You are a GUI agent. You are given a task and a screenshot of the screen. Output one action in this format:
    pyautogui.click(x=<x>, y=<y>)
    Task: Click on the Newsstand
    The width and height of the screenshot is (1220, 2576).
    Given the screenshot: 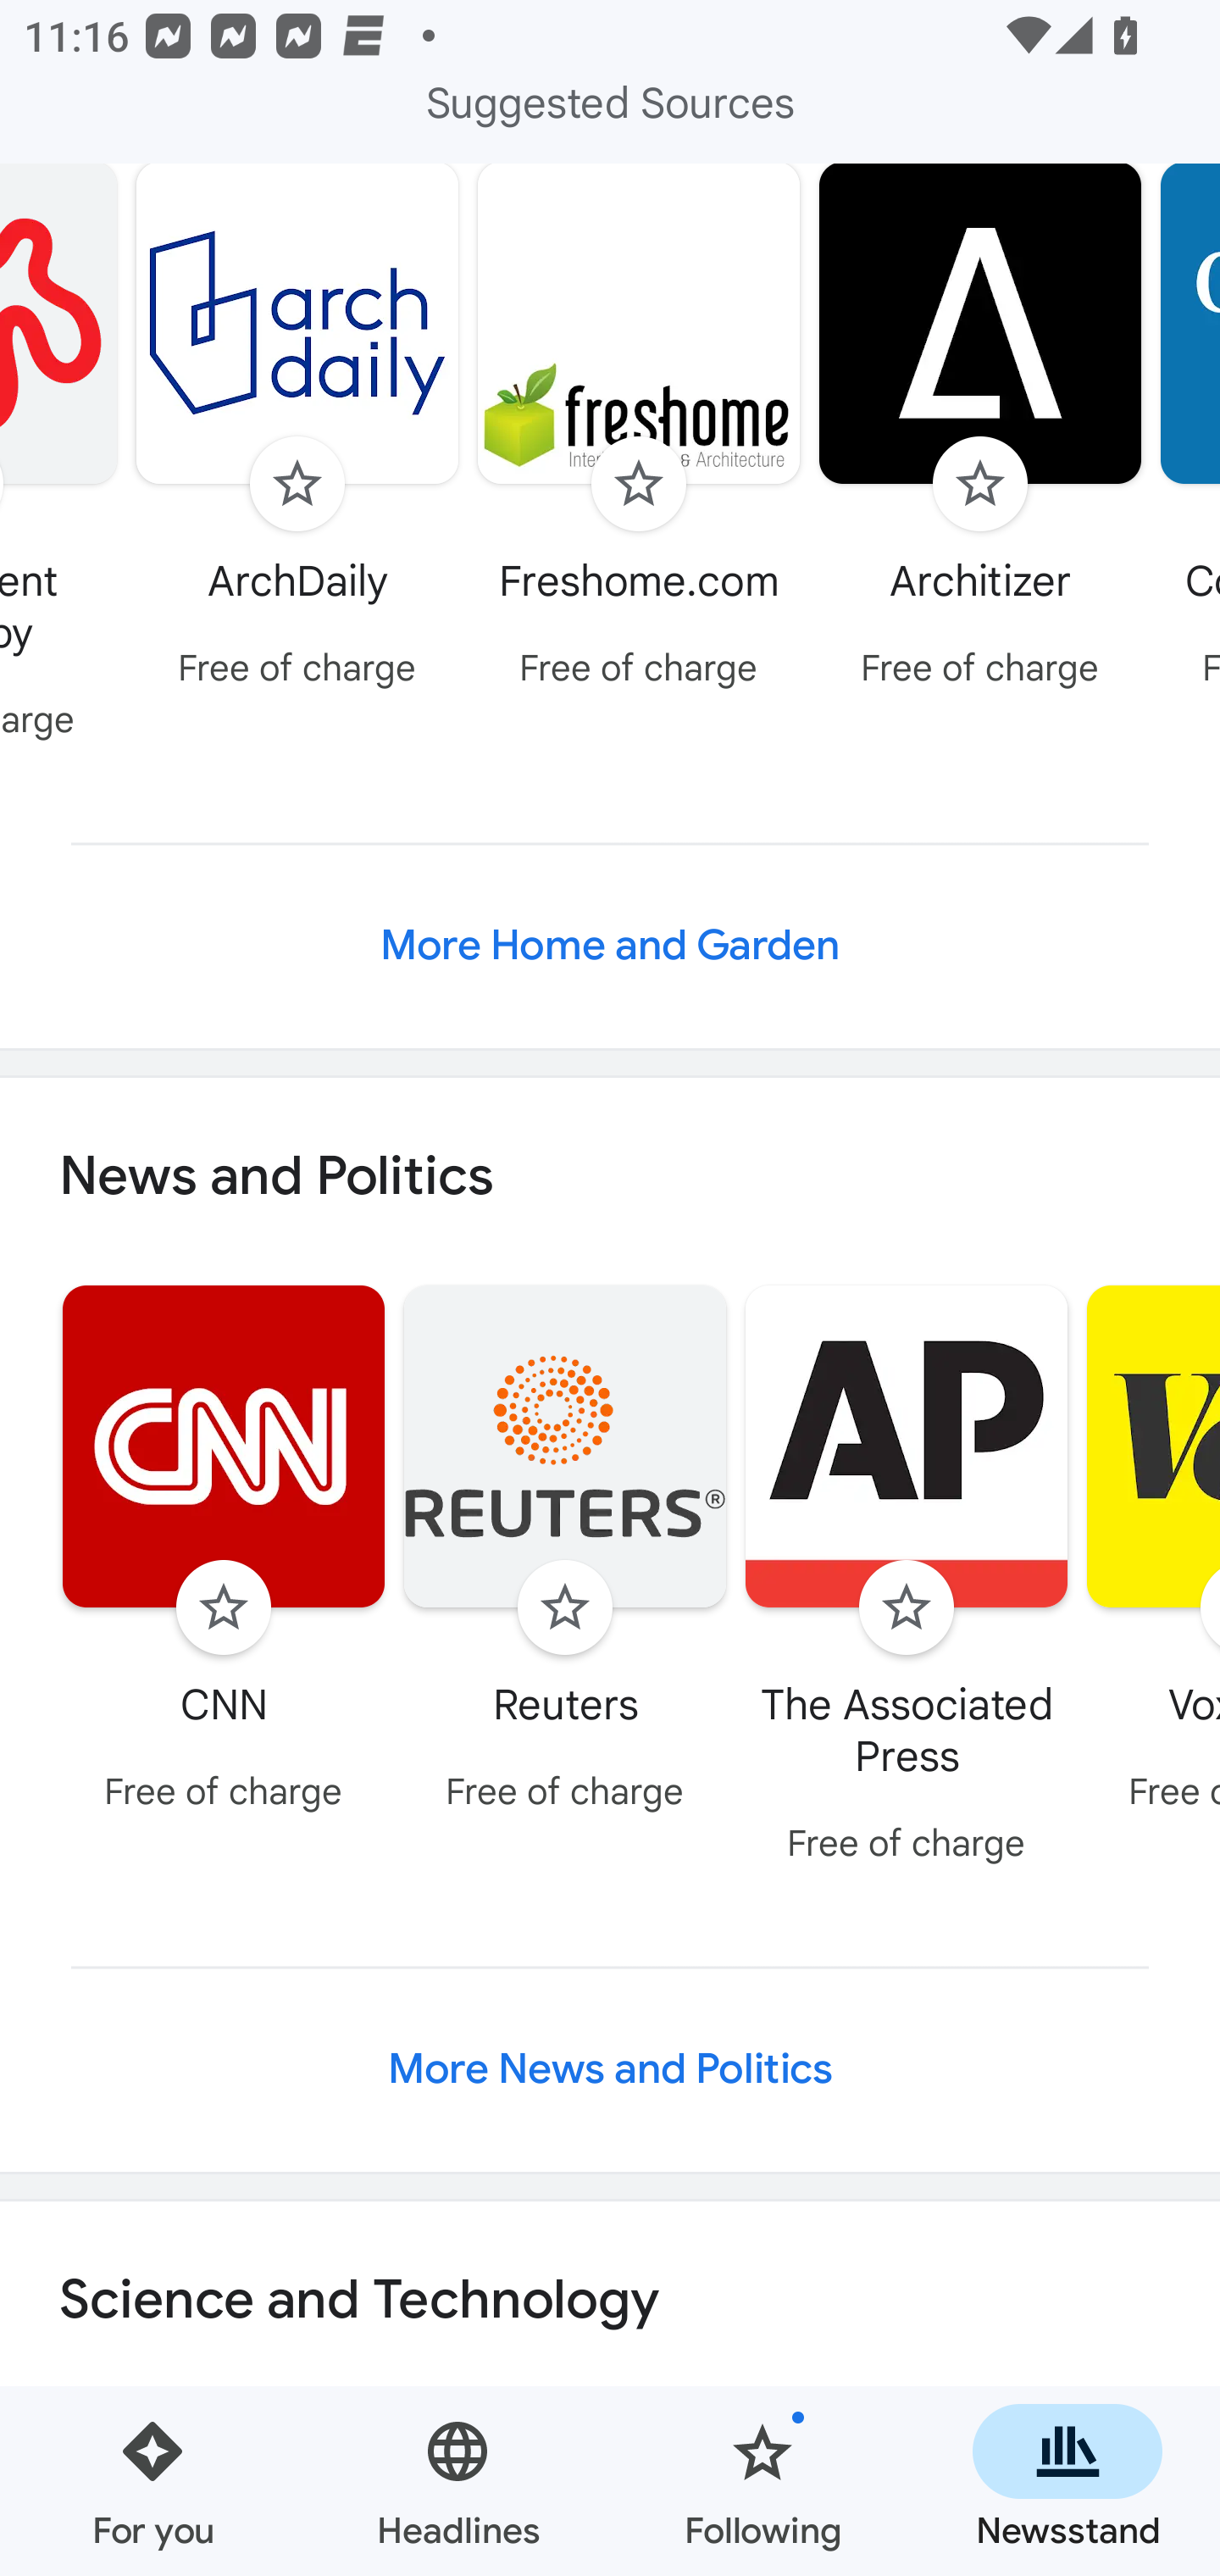 What is the action you would take?
    pyautogui.click(x=1067, y=2481)
    